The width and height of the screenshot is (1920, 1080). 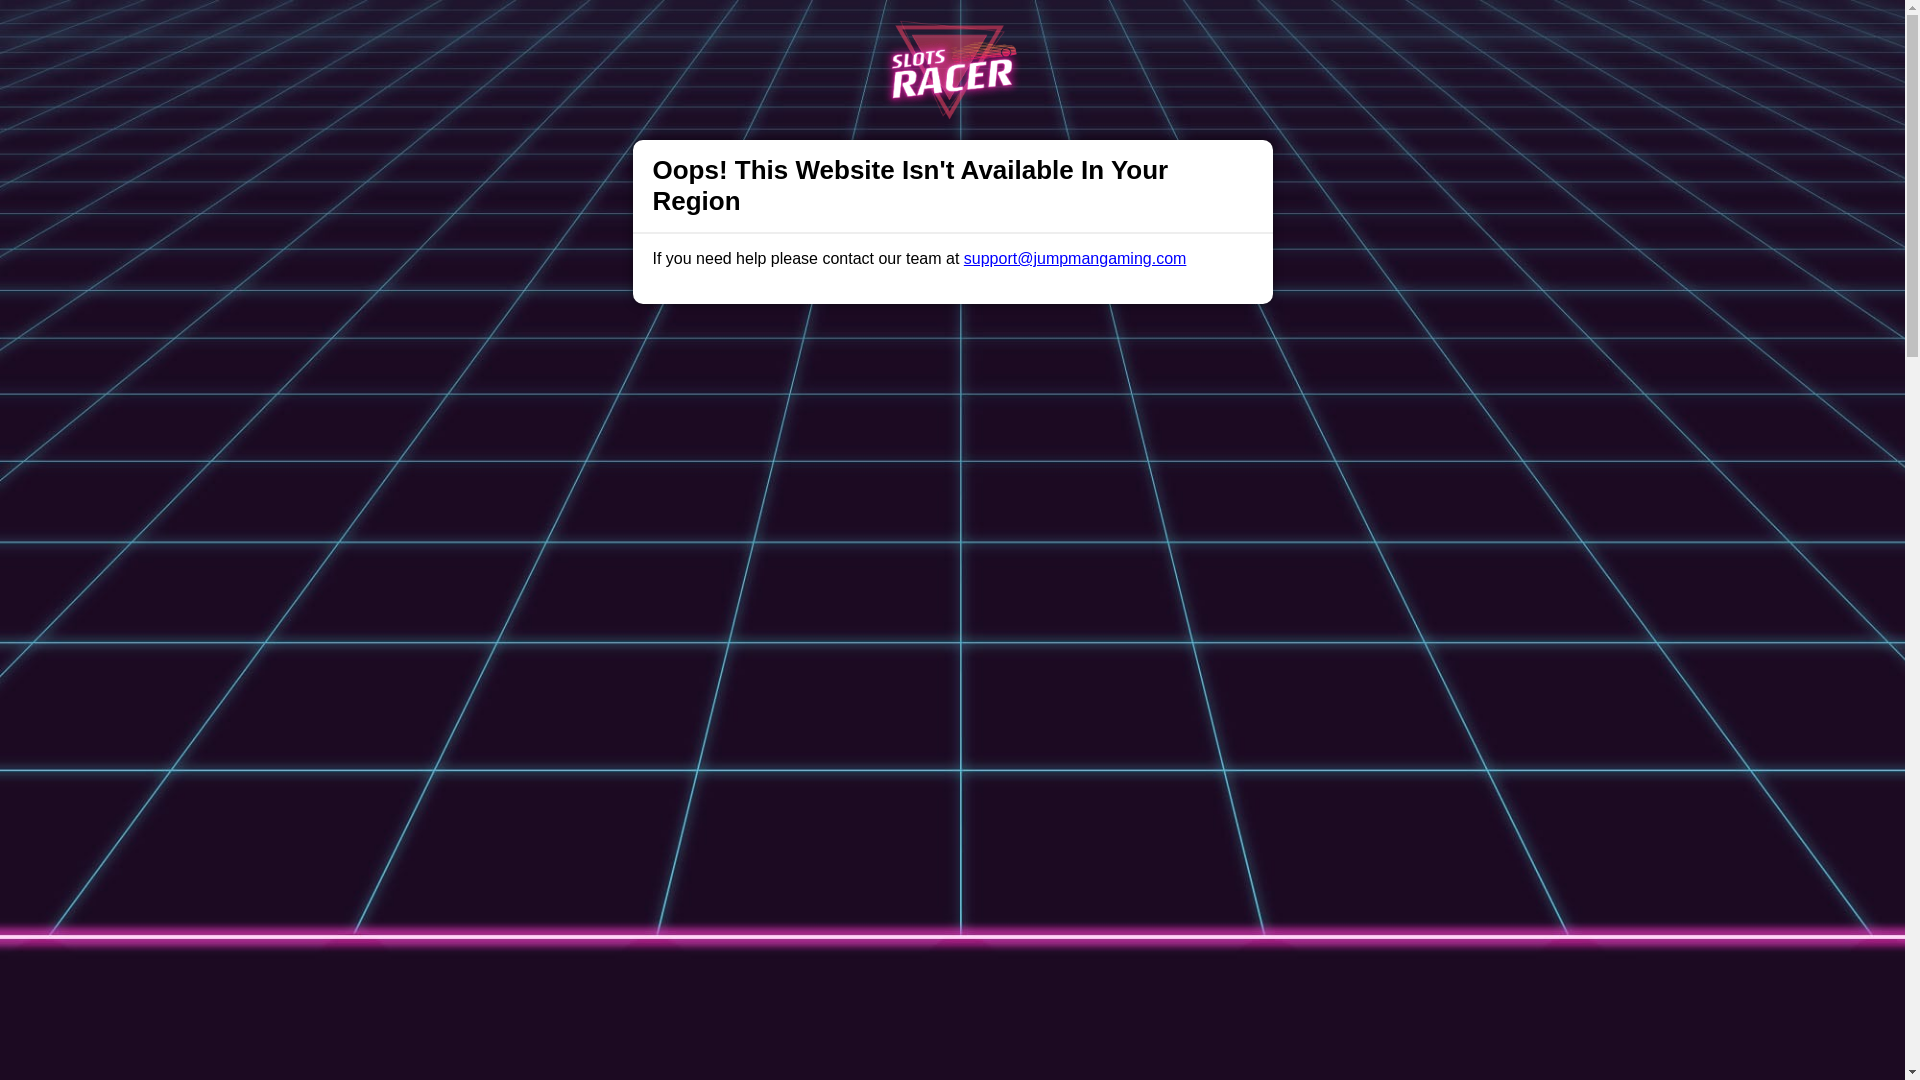 What do you see at coordinates (1264, 35) in the screenshot?
I see `Login` at bounding box center [1264, 35].